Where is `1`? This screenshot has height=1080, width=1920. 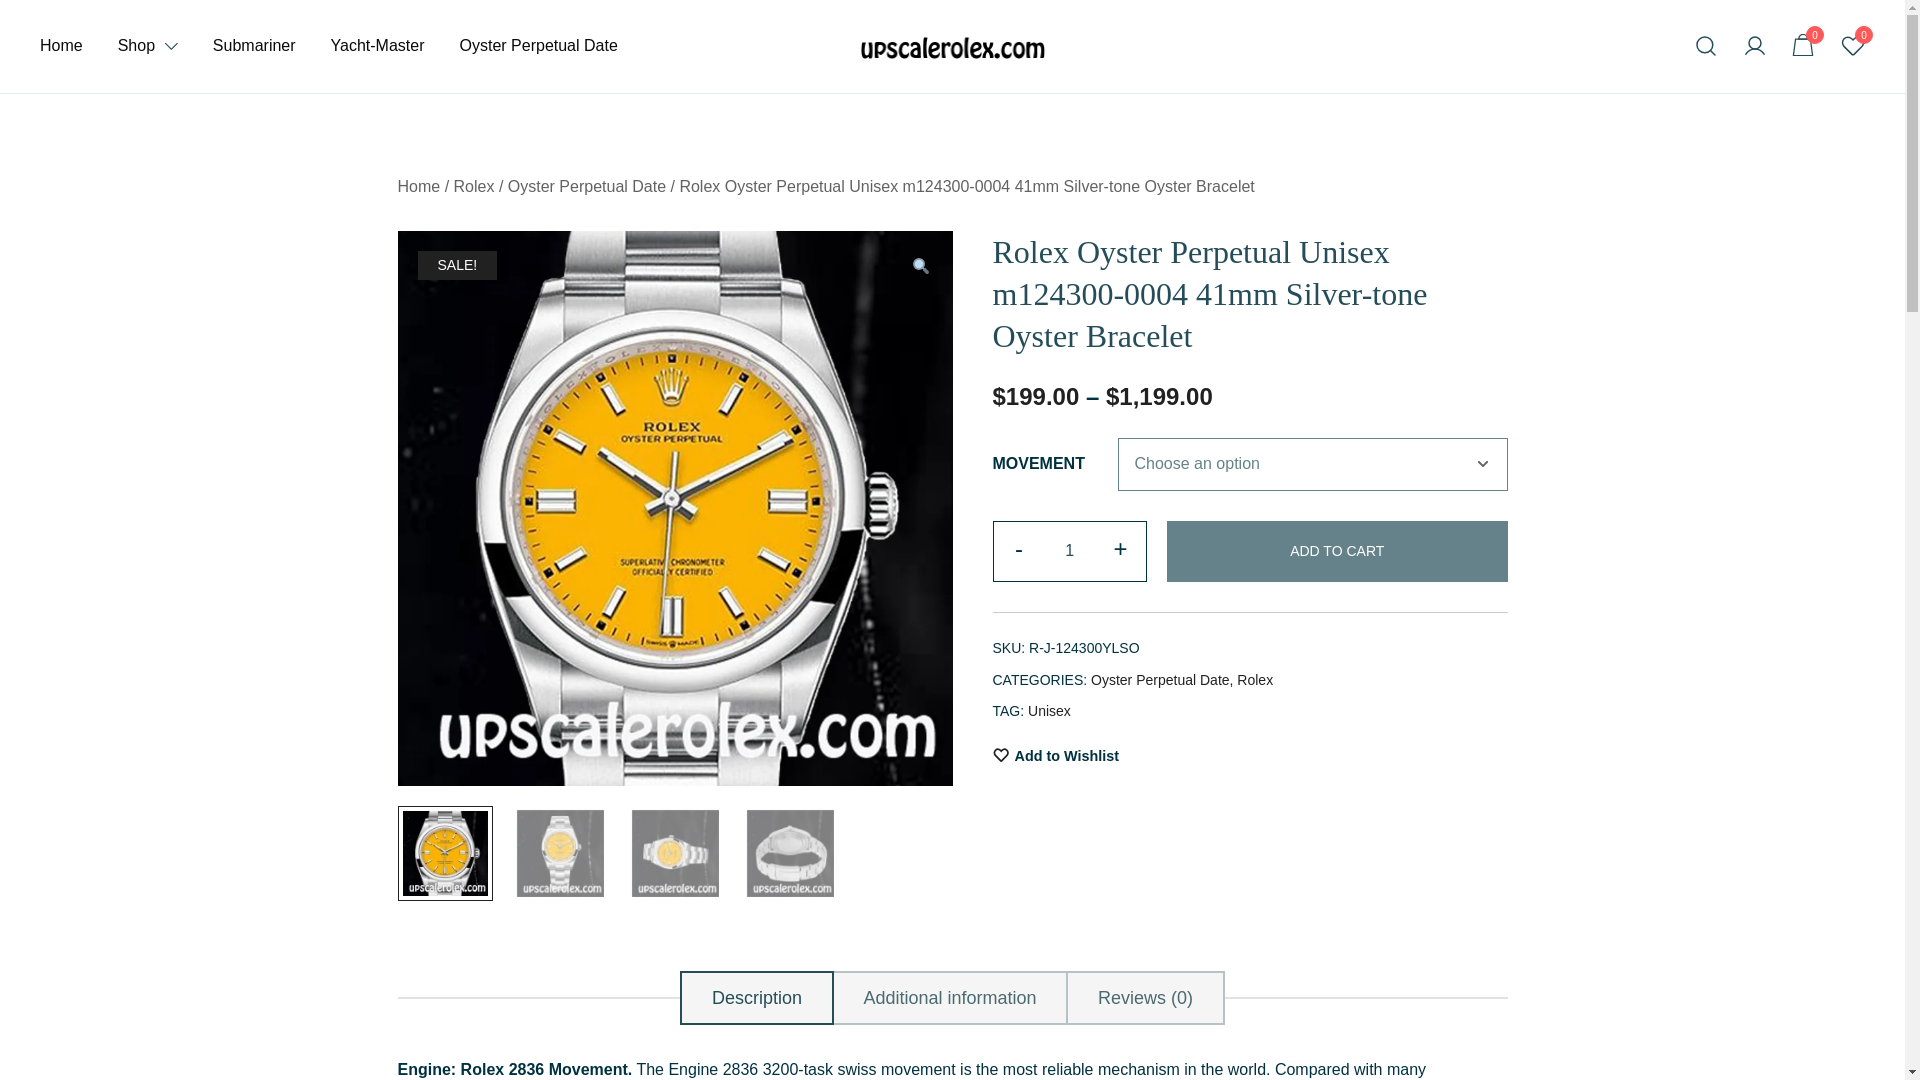
1 is located at coordinates (1069, 551).